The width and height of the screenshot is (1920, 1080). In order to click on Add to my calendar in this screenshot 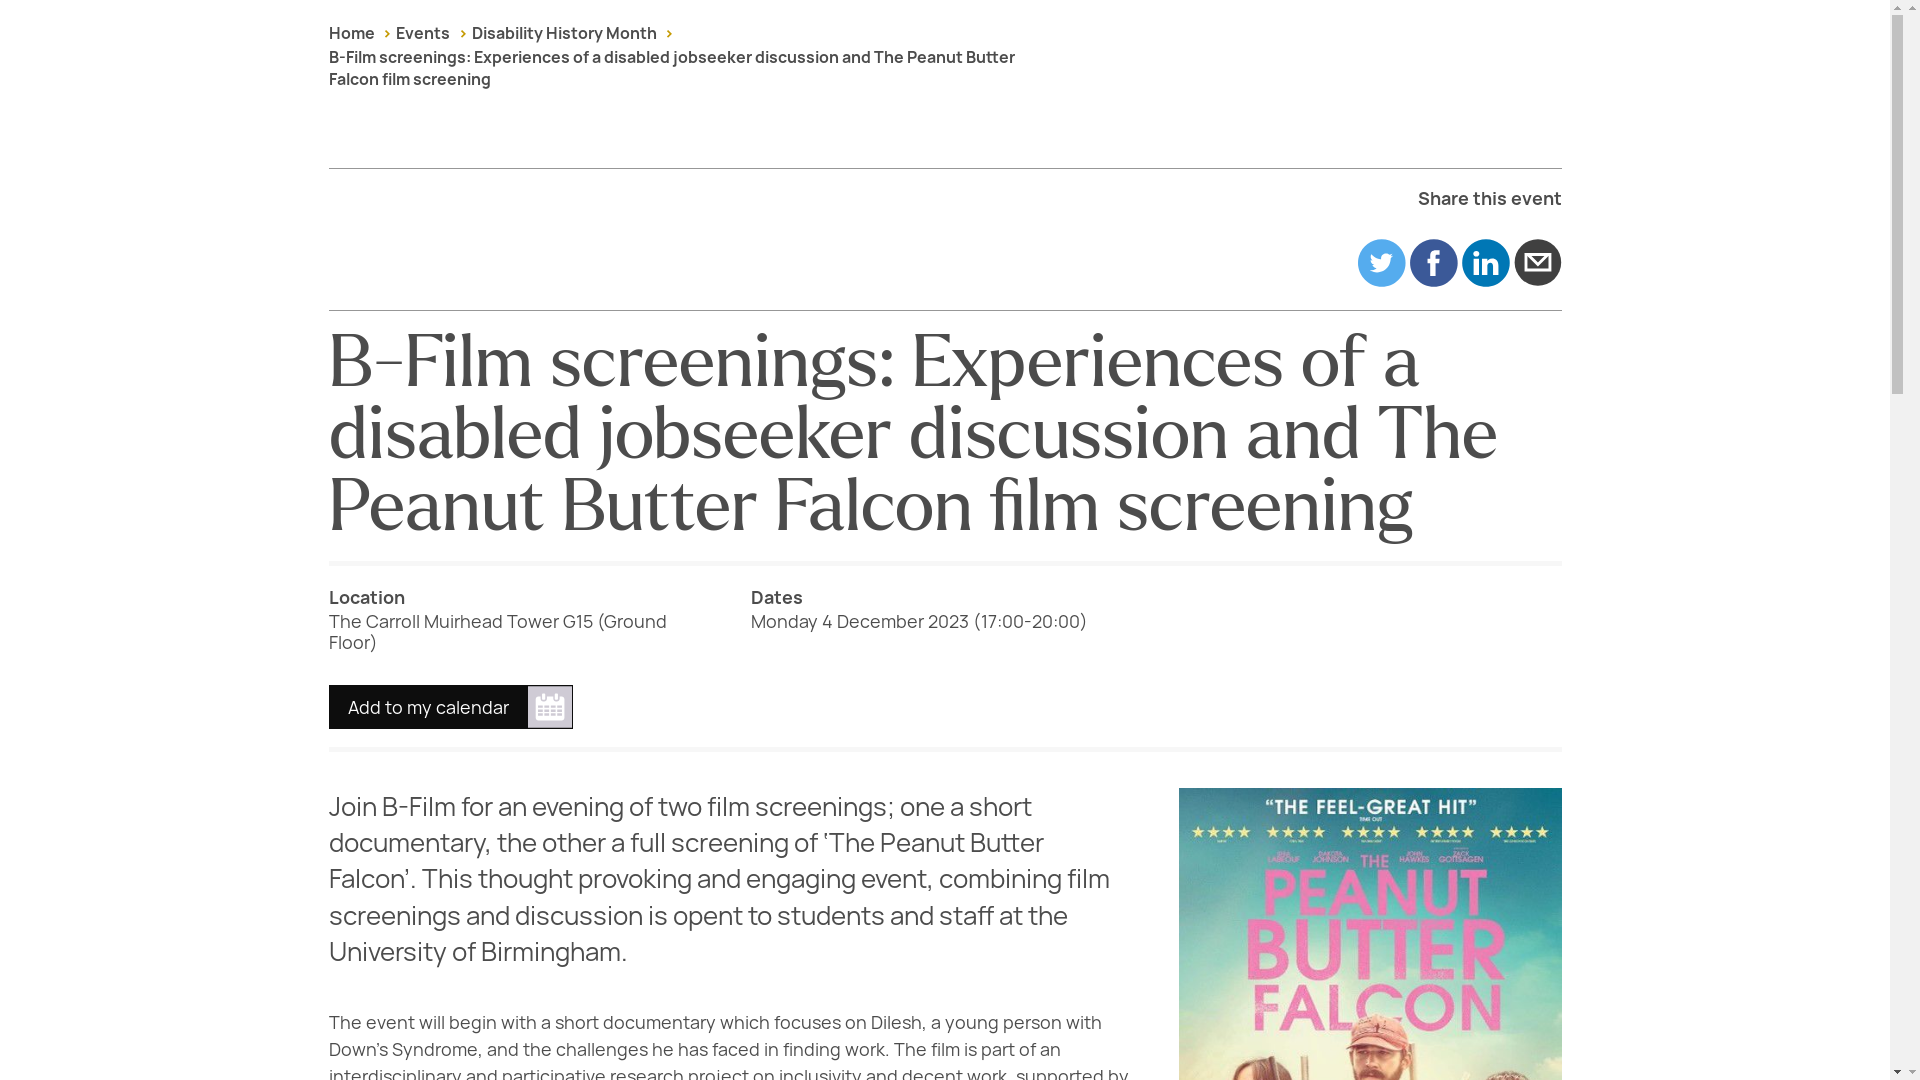, I will do `click(450, 706)`.